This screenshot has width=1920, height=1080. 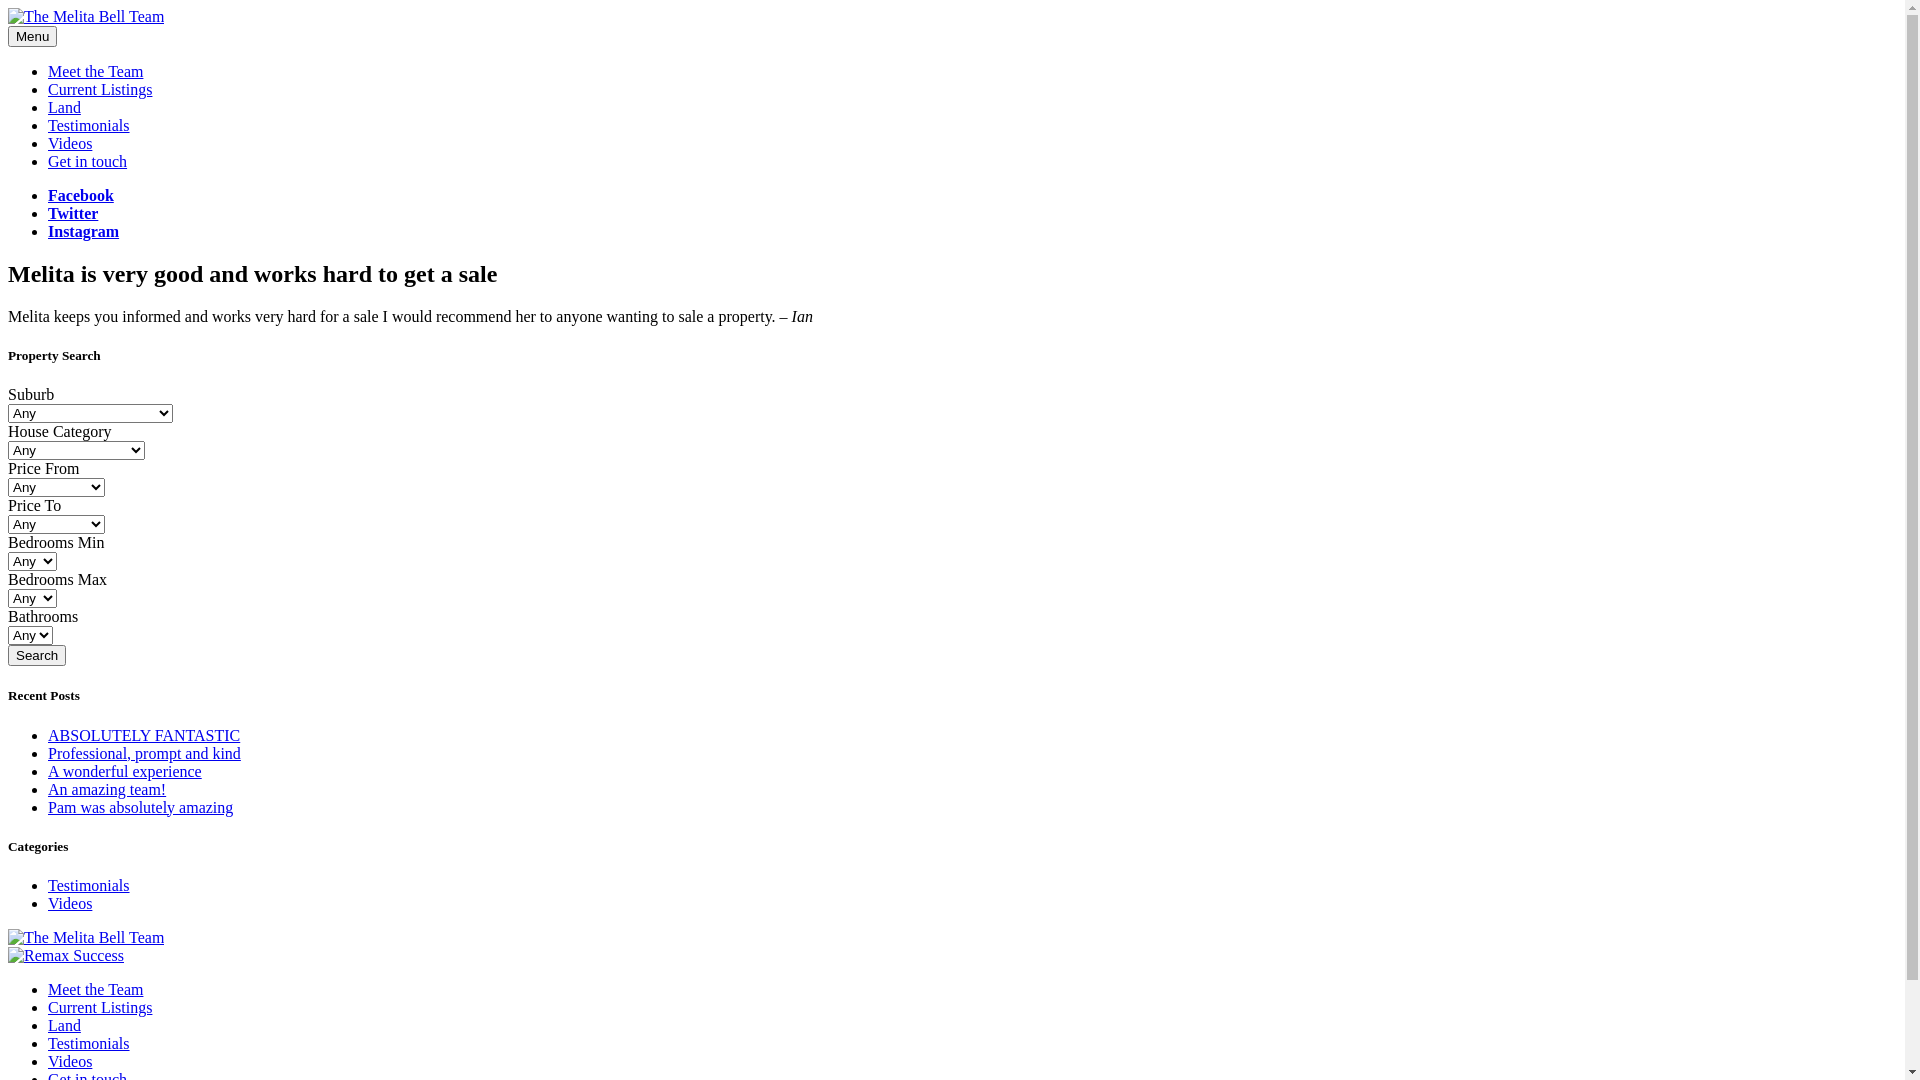 What do you see at coordinates (81, 195) in the screenshot?
I see `Facebook` at bounding box center [81, 195].